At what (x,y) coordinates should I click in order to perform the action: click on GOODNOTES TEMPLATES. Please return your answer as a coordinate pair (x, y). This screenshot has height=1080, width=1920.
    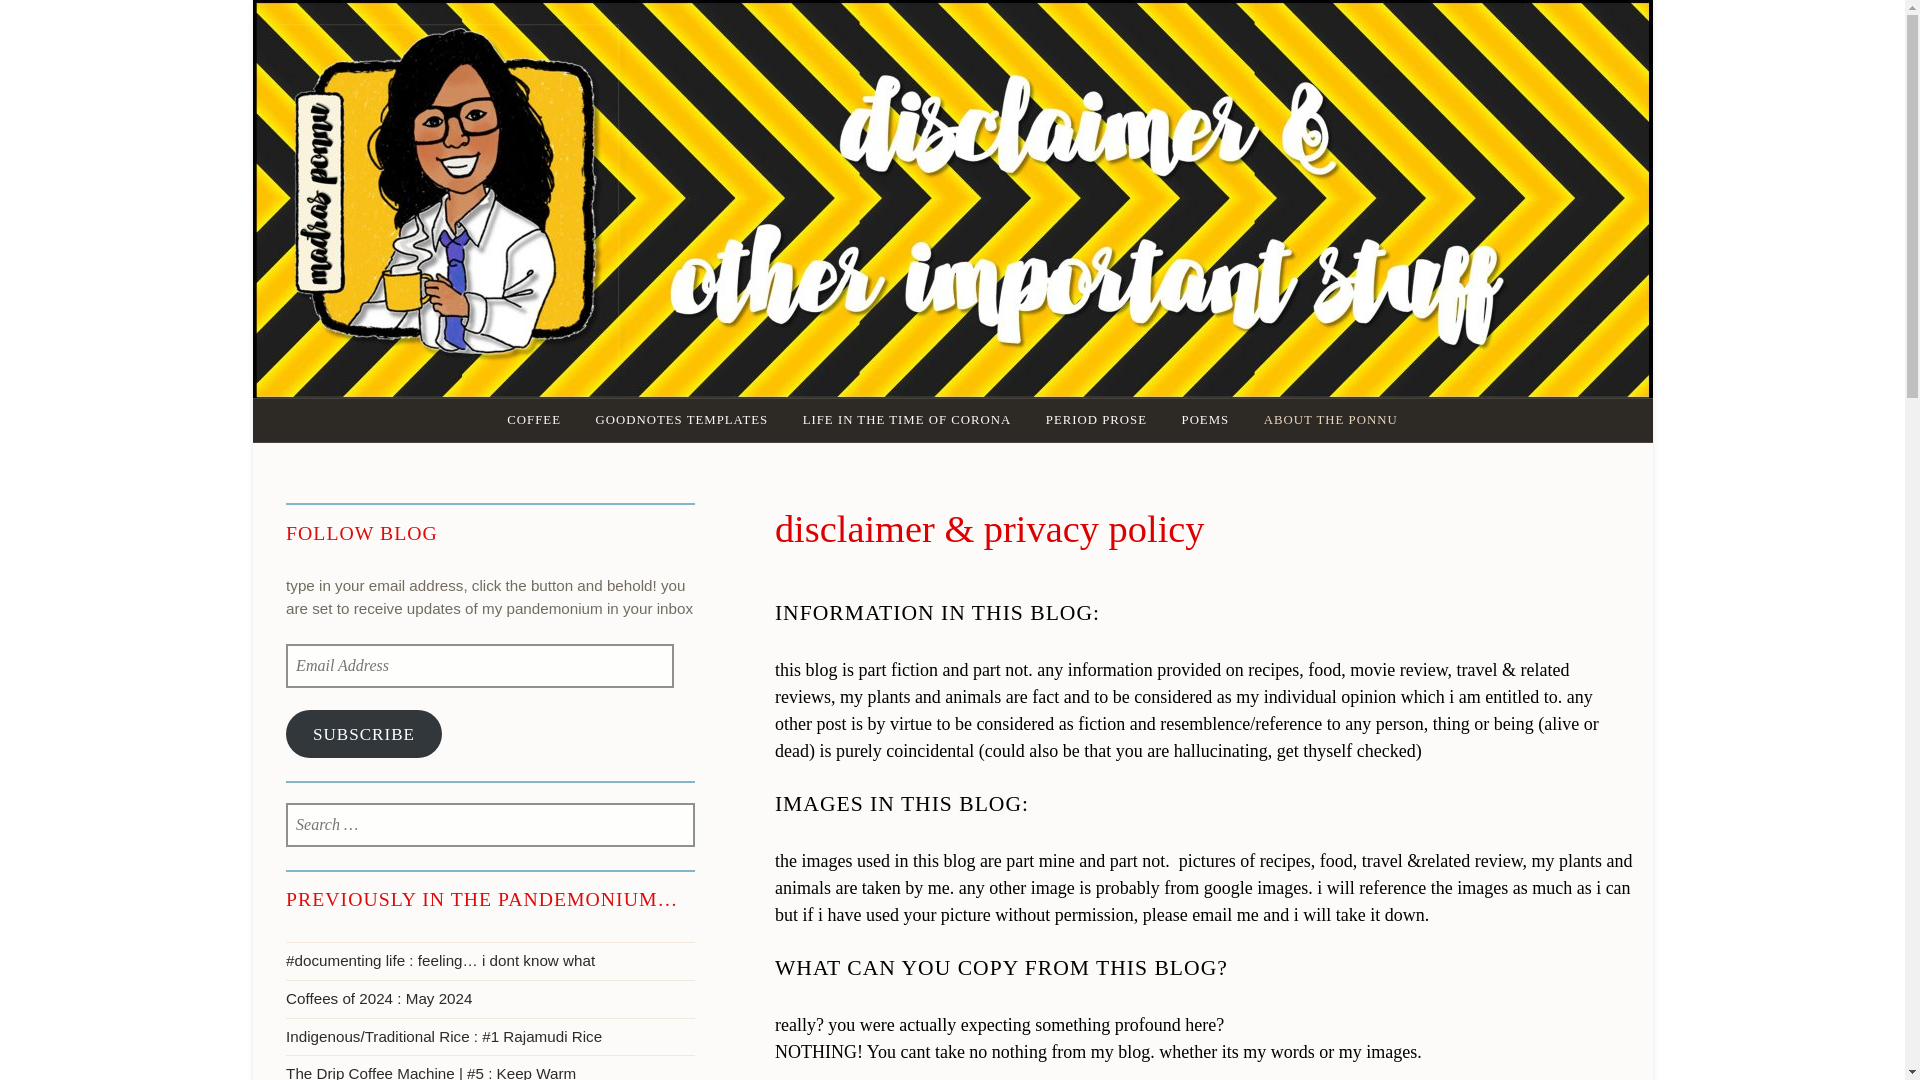
    Looking at the image, I should click on (681, 420).